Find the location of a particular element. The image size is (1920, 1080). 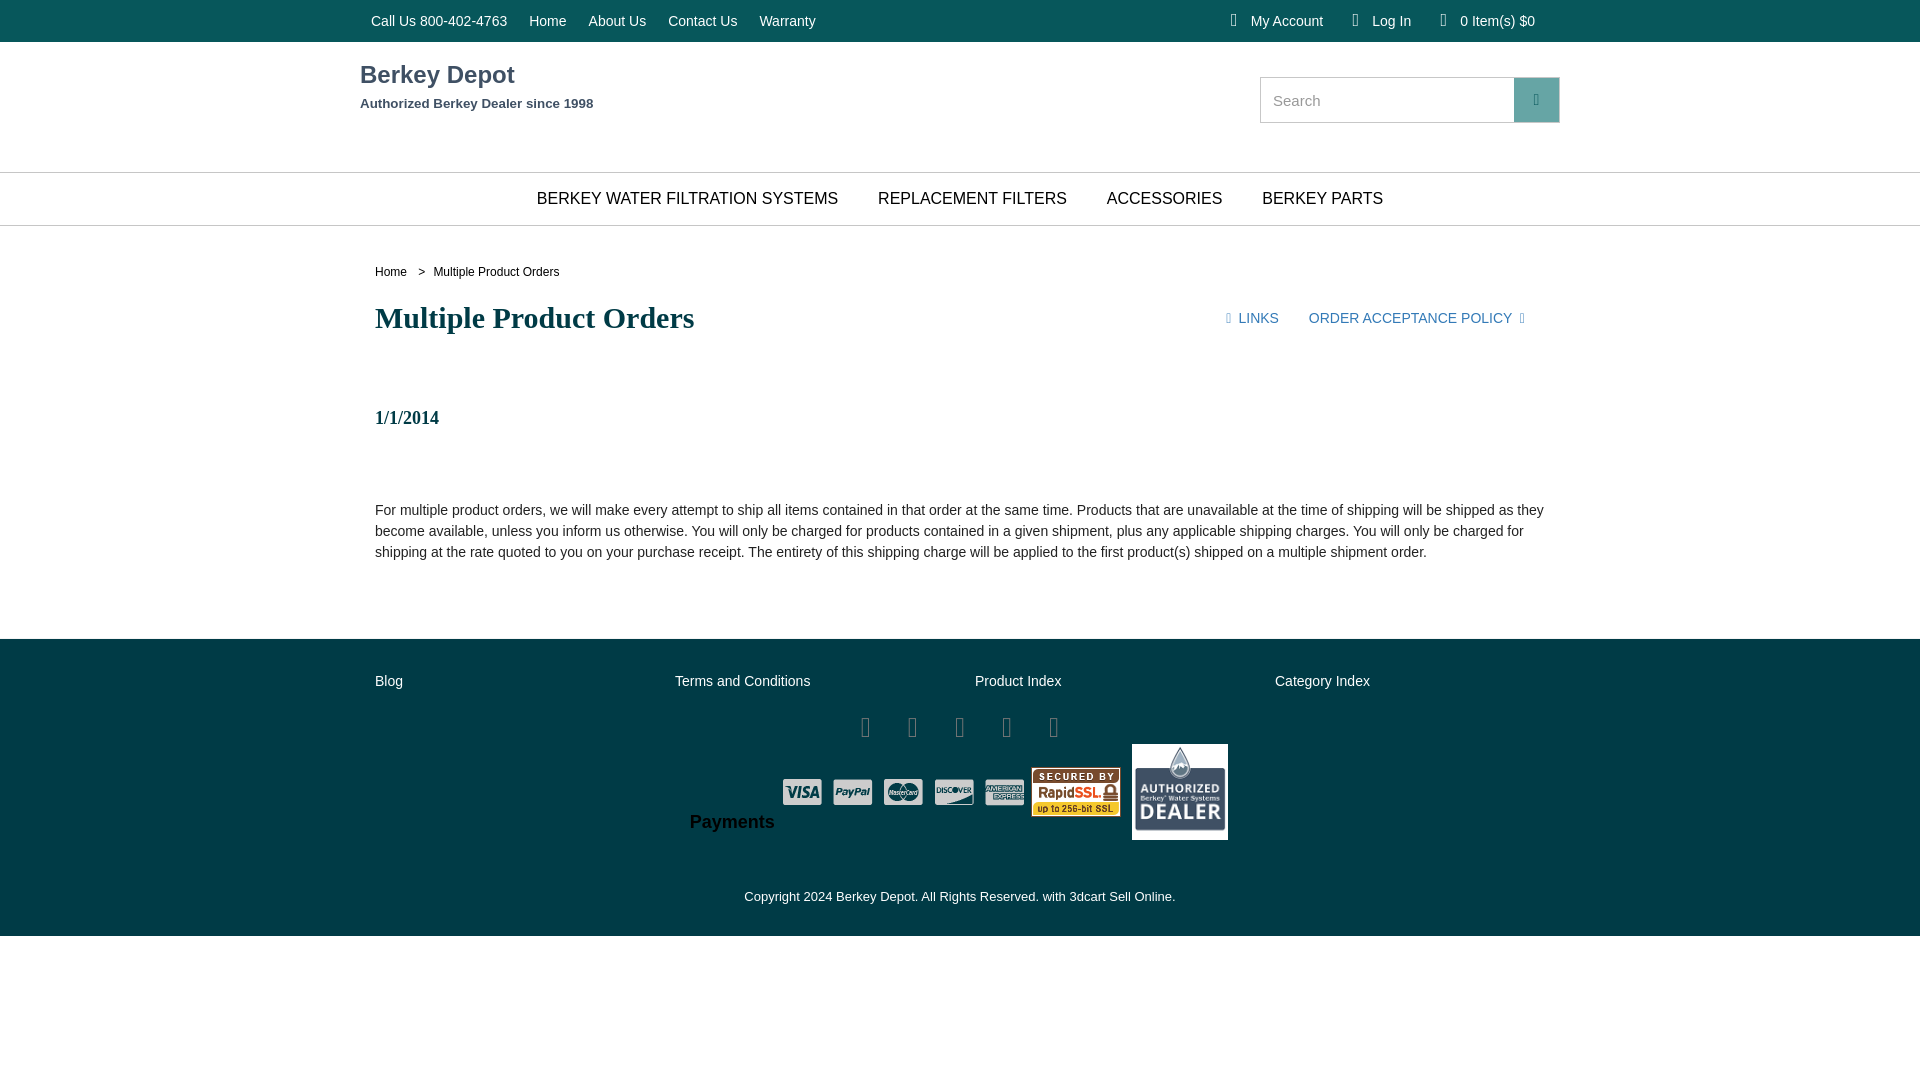

About Us is located at coordinates (21, 21).